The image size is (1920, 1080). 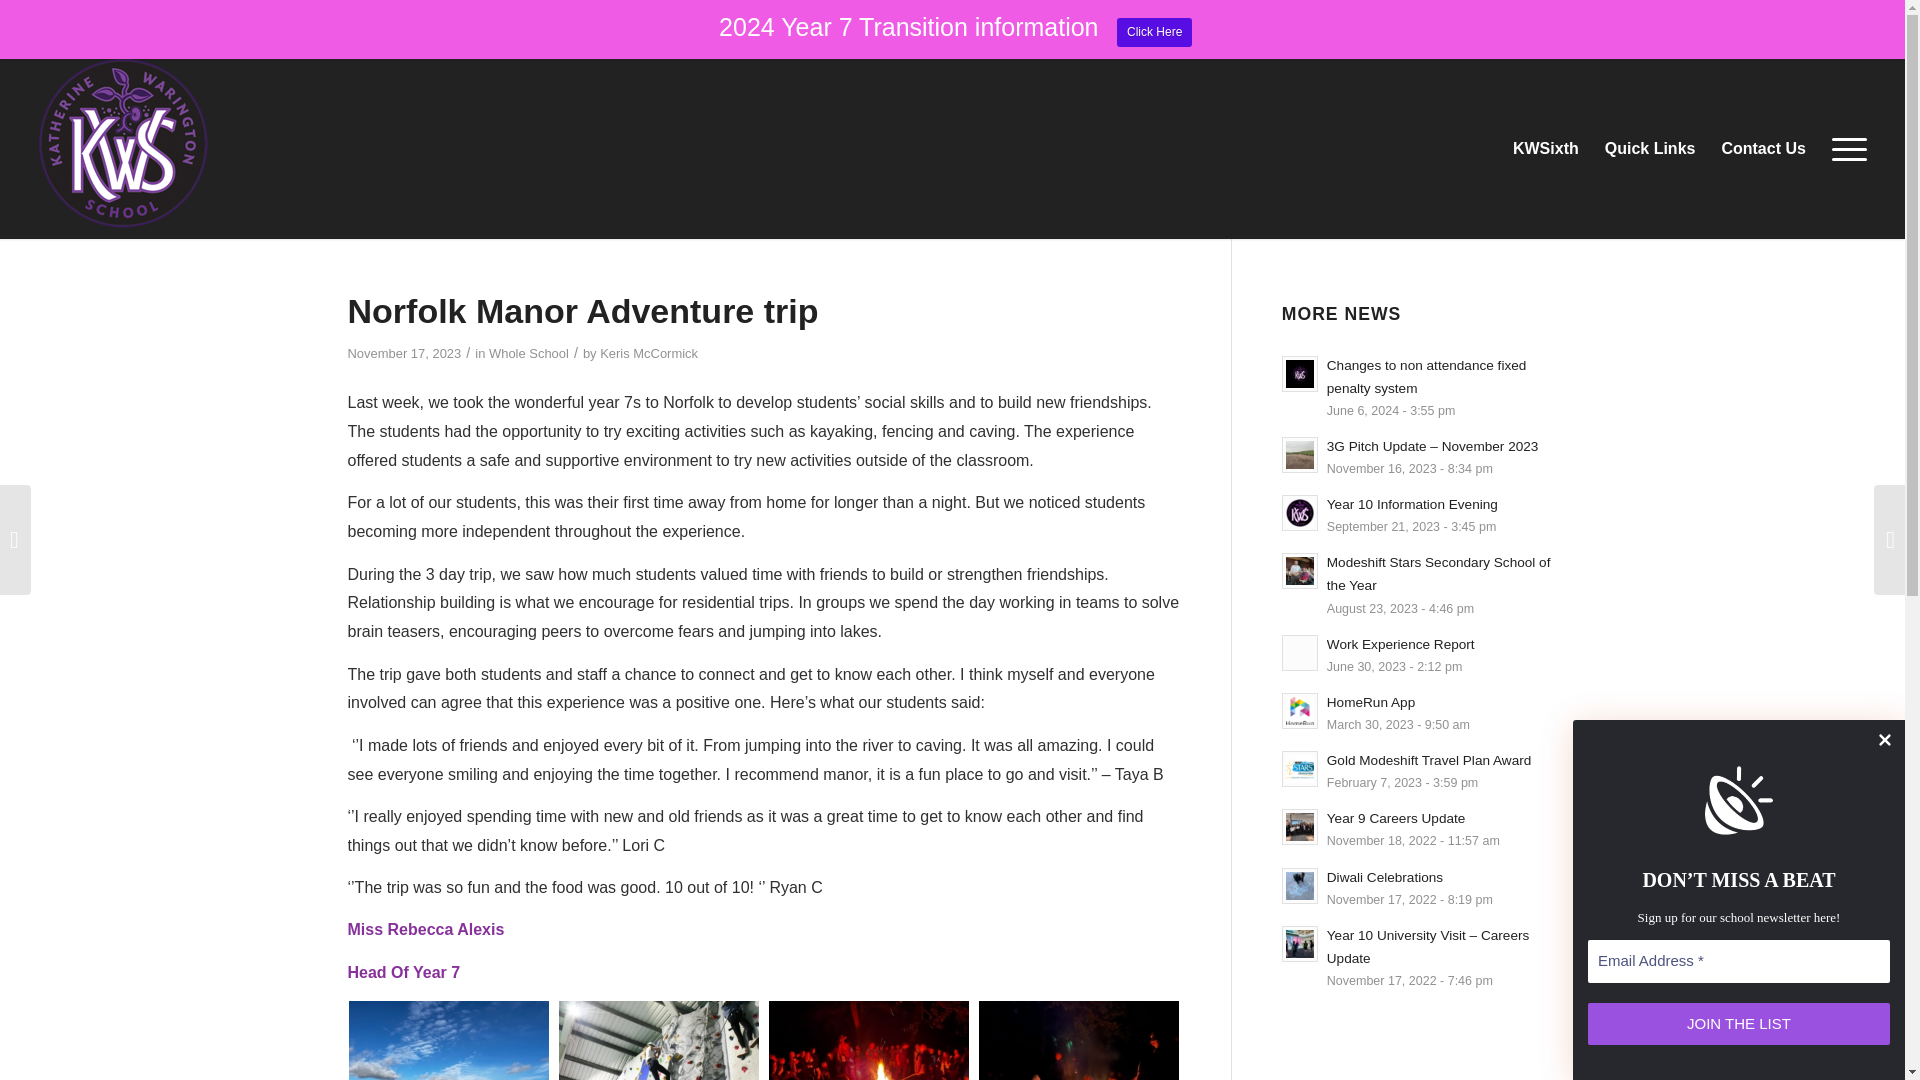 What do you see at coordinates (648, 352) in the screenshot?
I see `Posts by Keris McCormick` at bounding box center [648, 352].